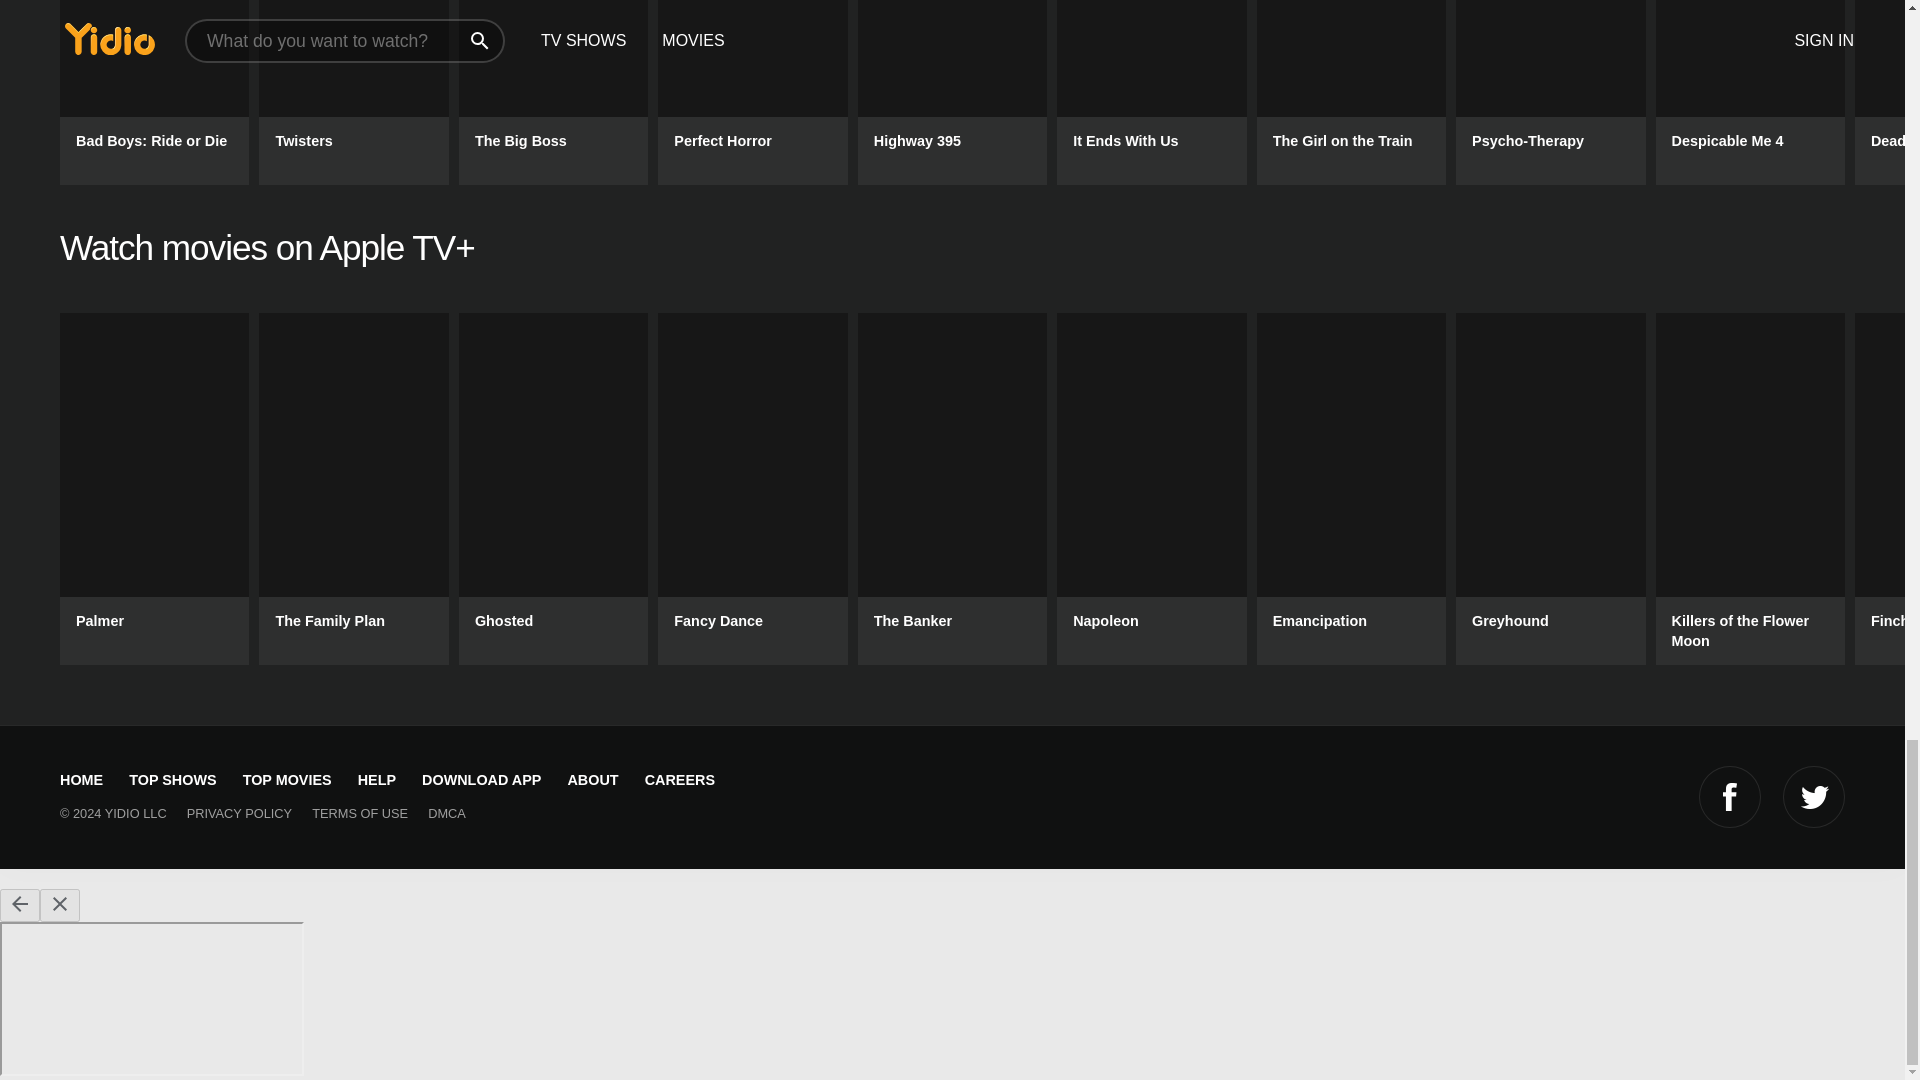 This screenshot has height=1080, width=1920. I want to click on The Big Boss, so click(553, 92).